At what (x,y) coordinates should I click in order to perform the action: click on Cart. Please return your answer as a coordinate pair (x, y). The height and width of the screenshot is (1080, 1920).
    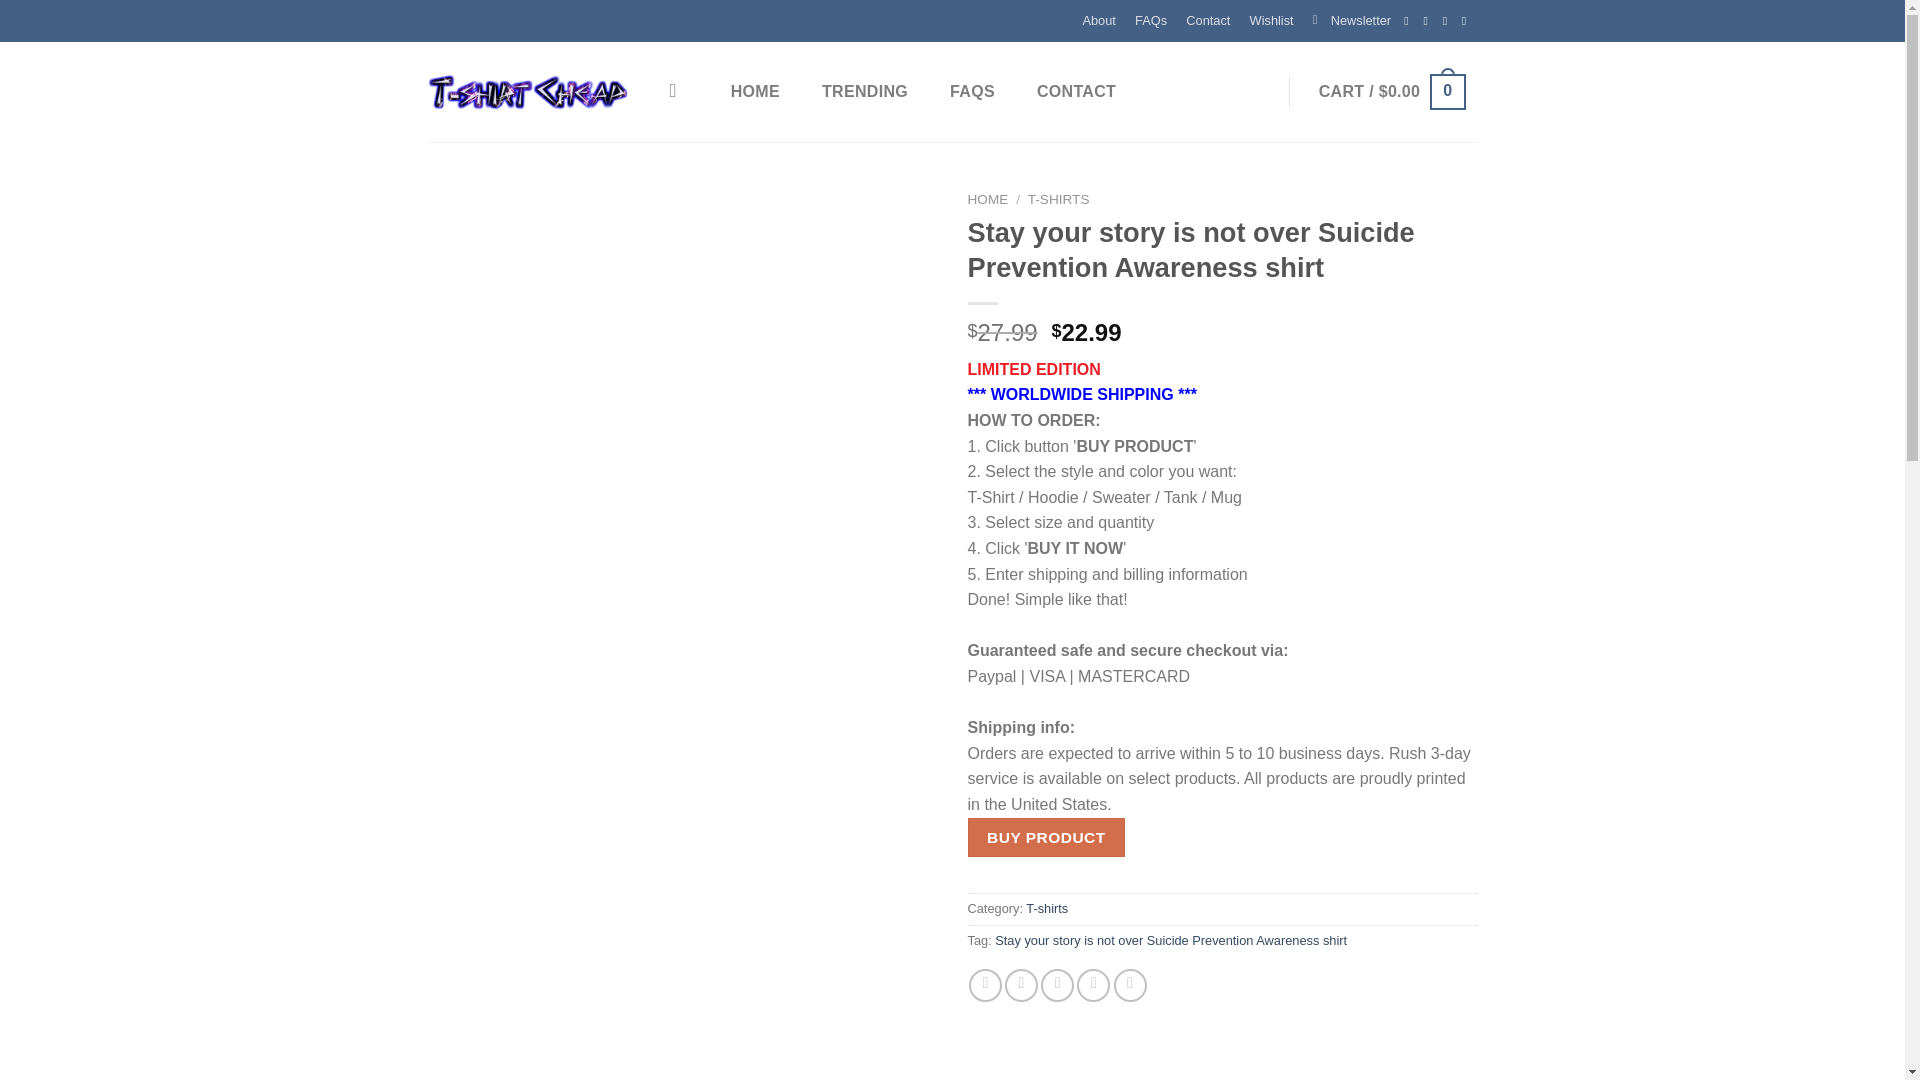
    Looking at the image, I should click on (1392, 92).